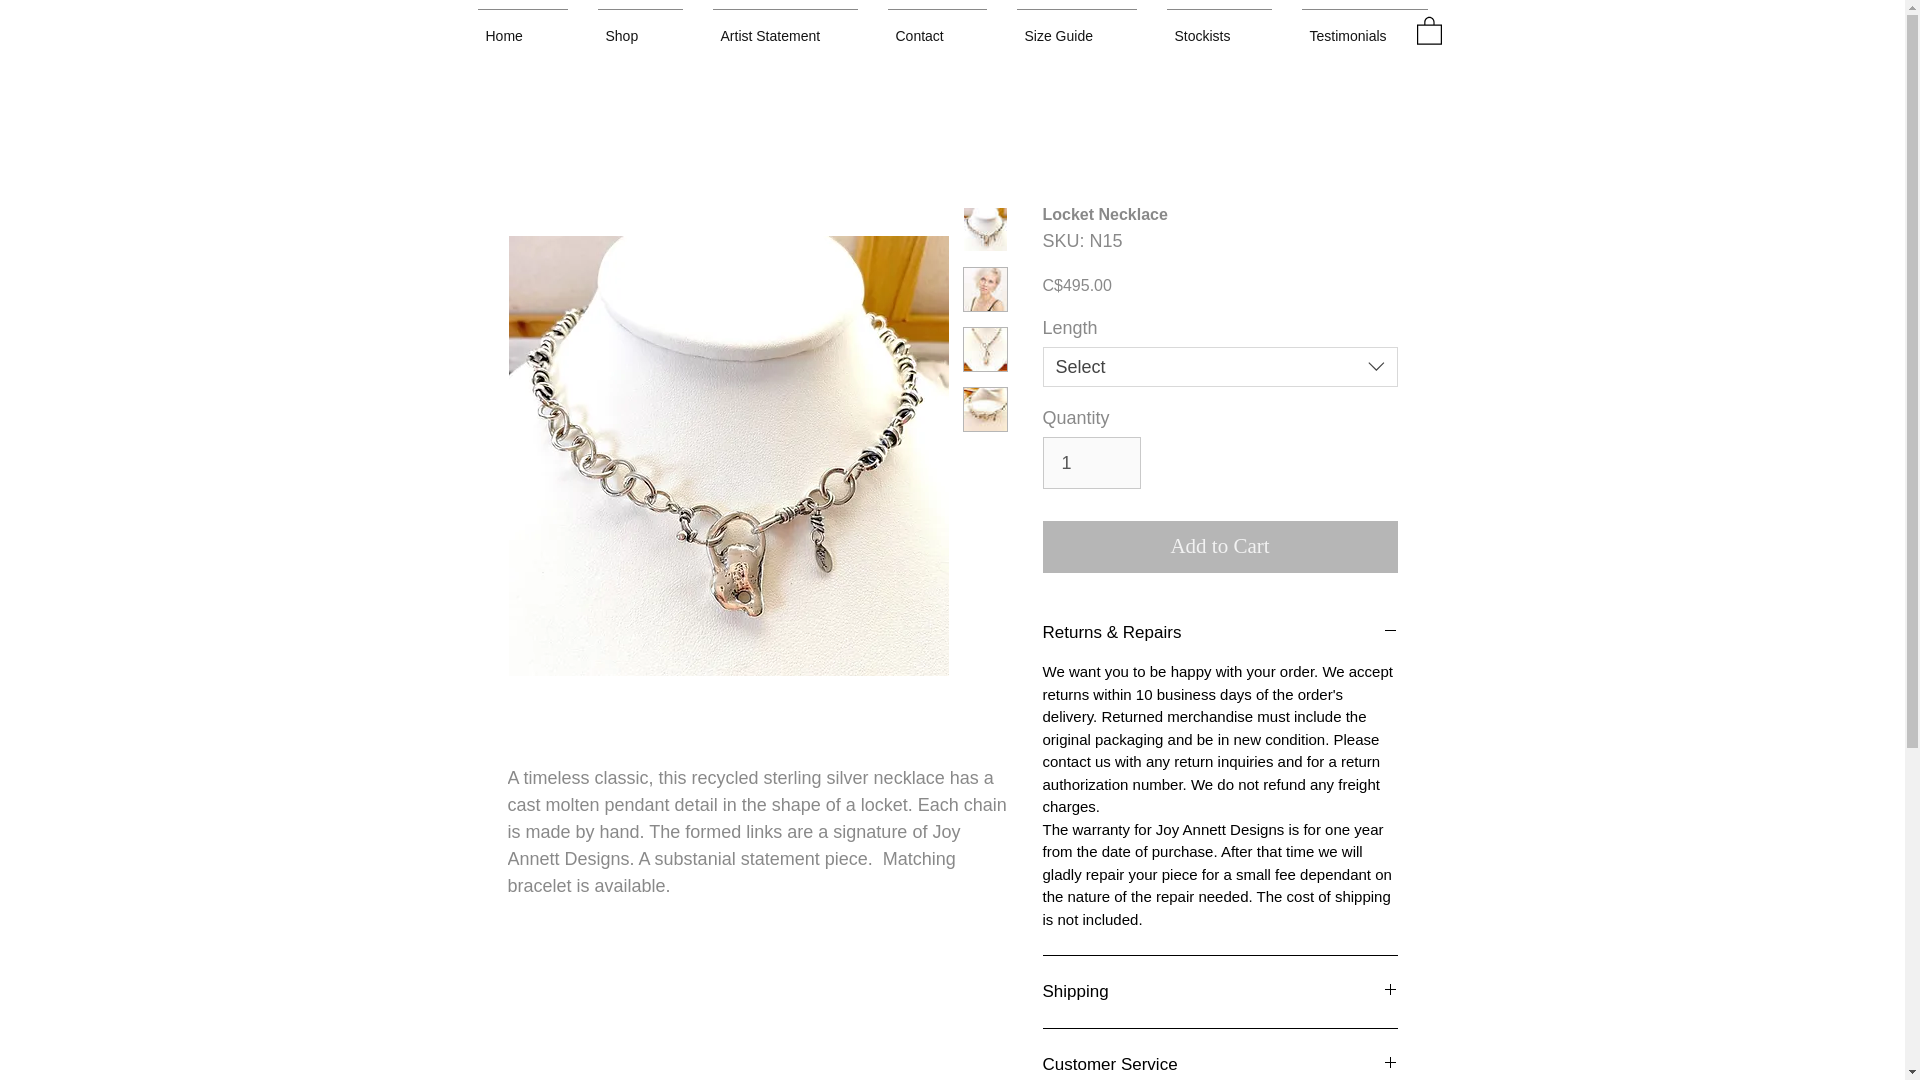 This screenshot has height=1080, width=1920. I want to click on Contact, so click(936, 26).